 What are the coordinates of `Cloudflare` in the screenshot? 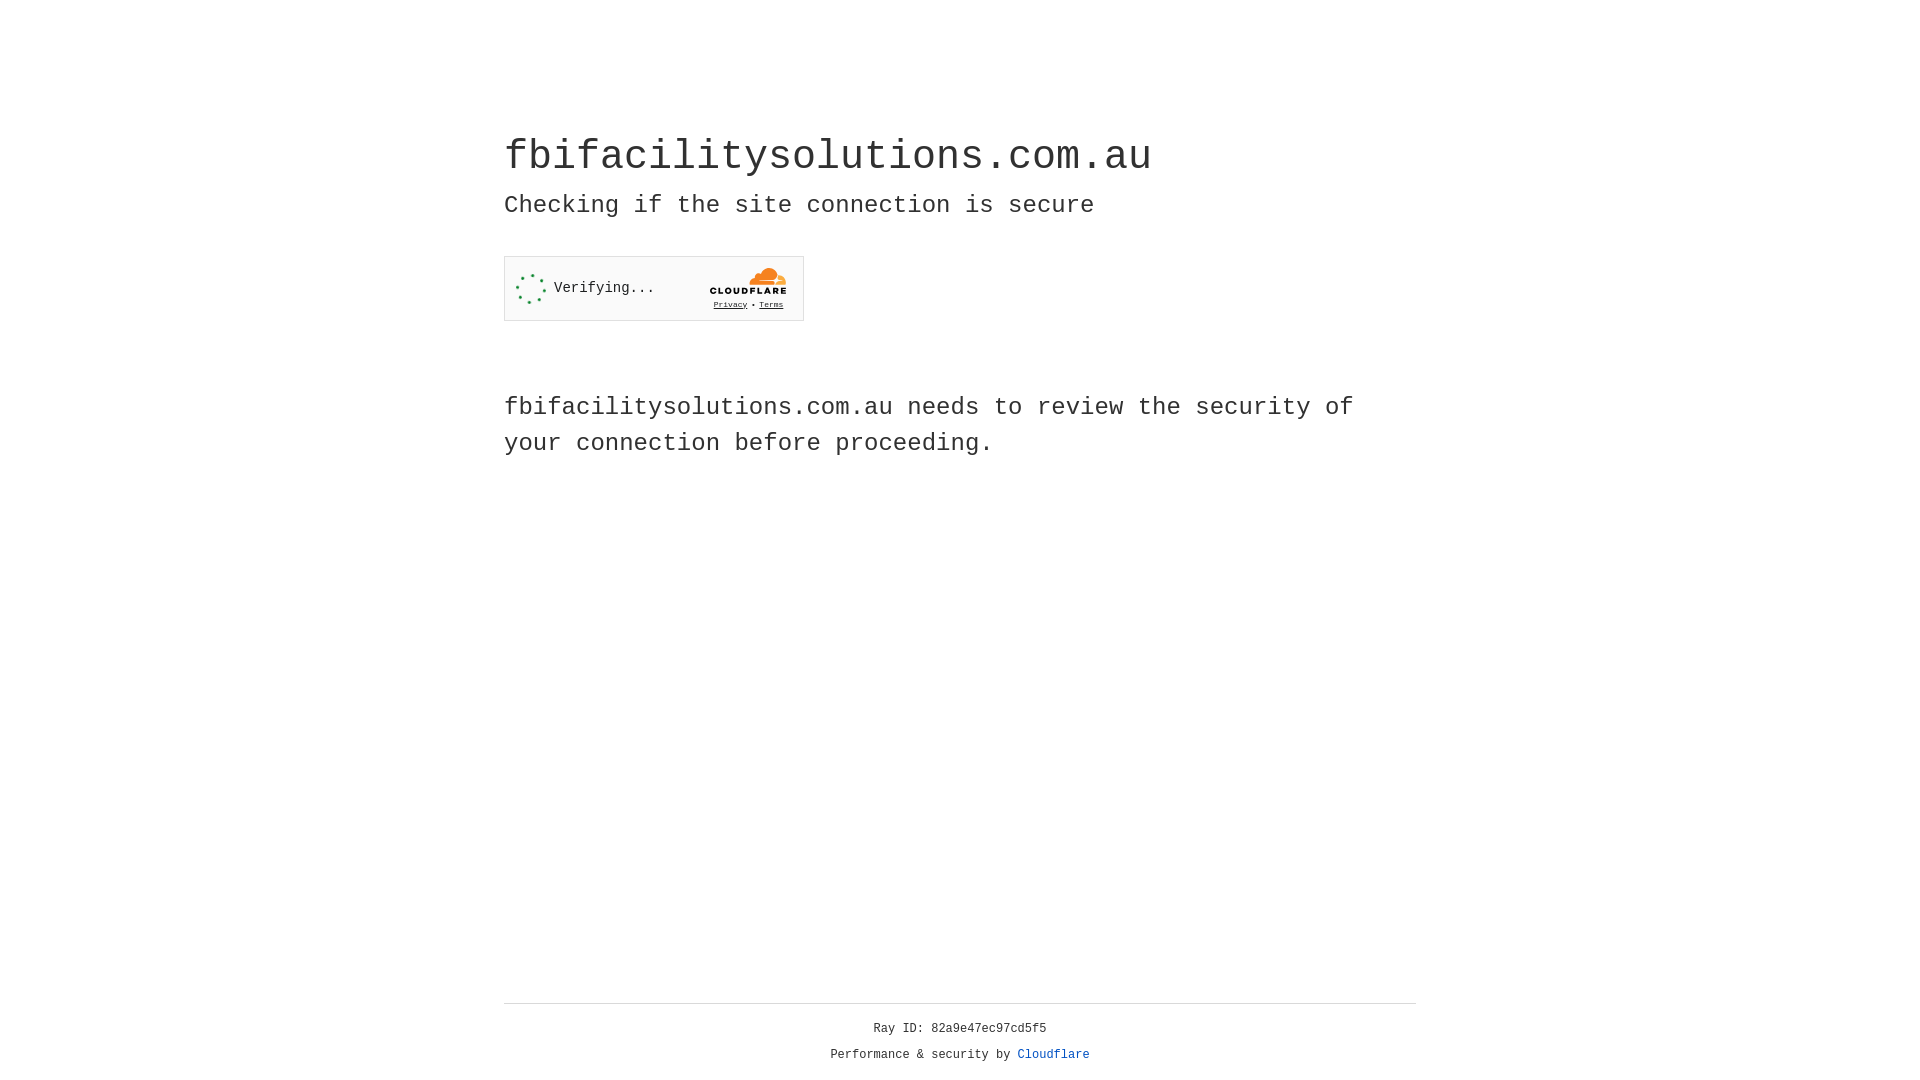 It's located at (1054, 1055).